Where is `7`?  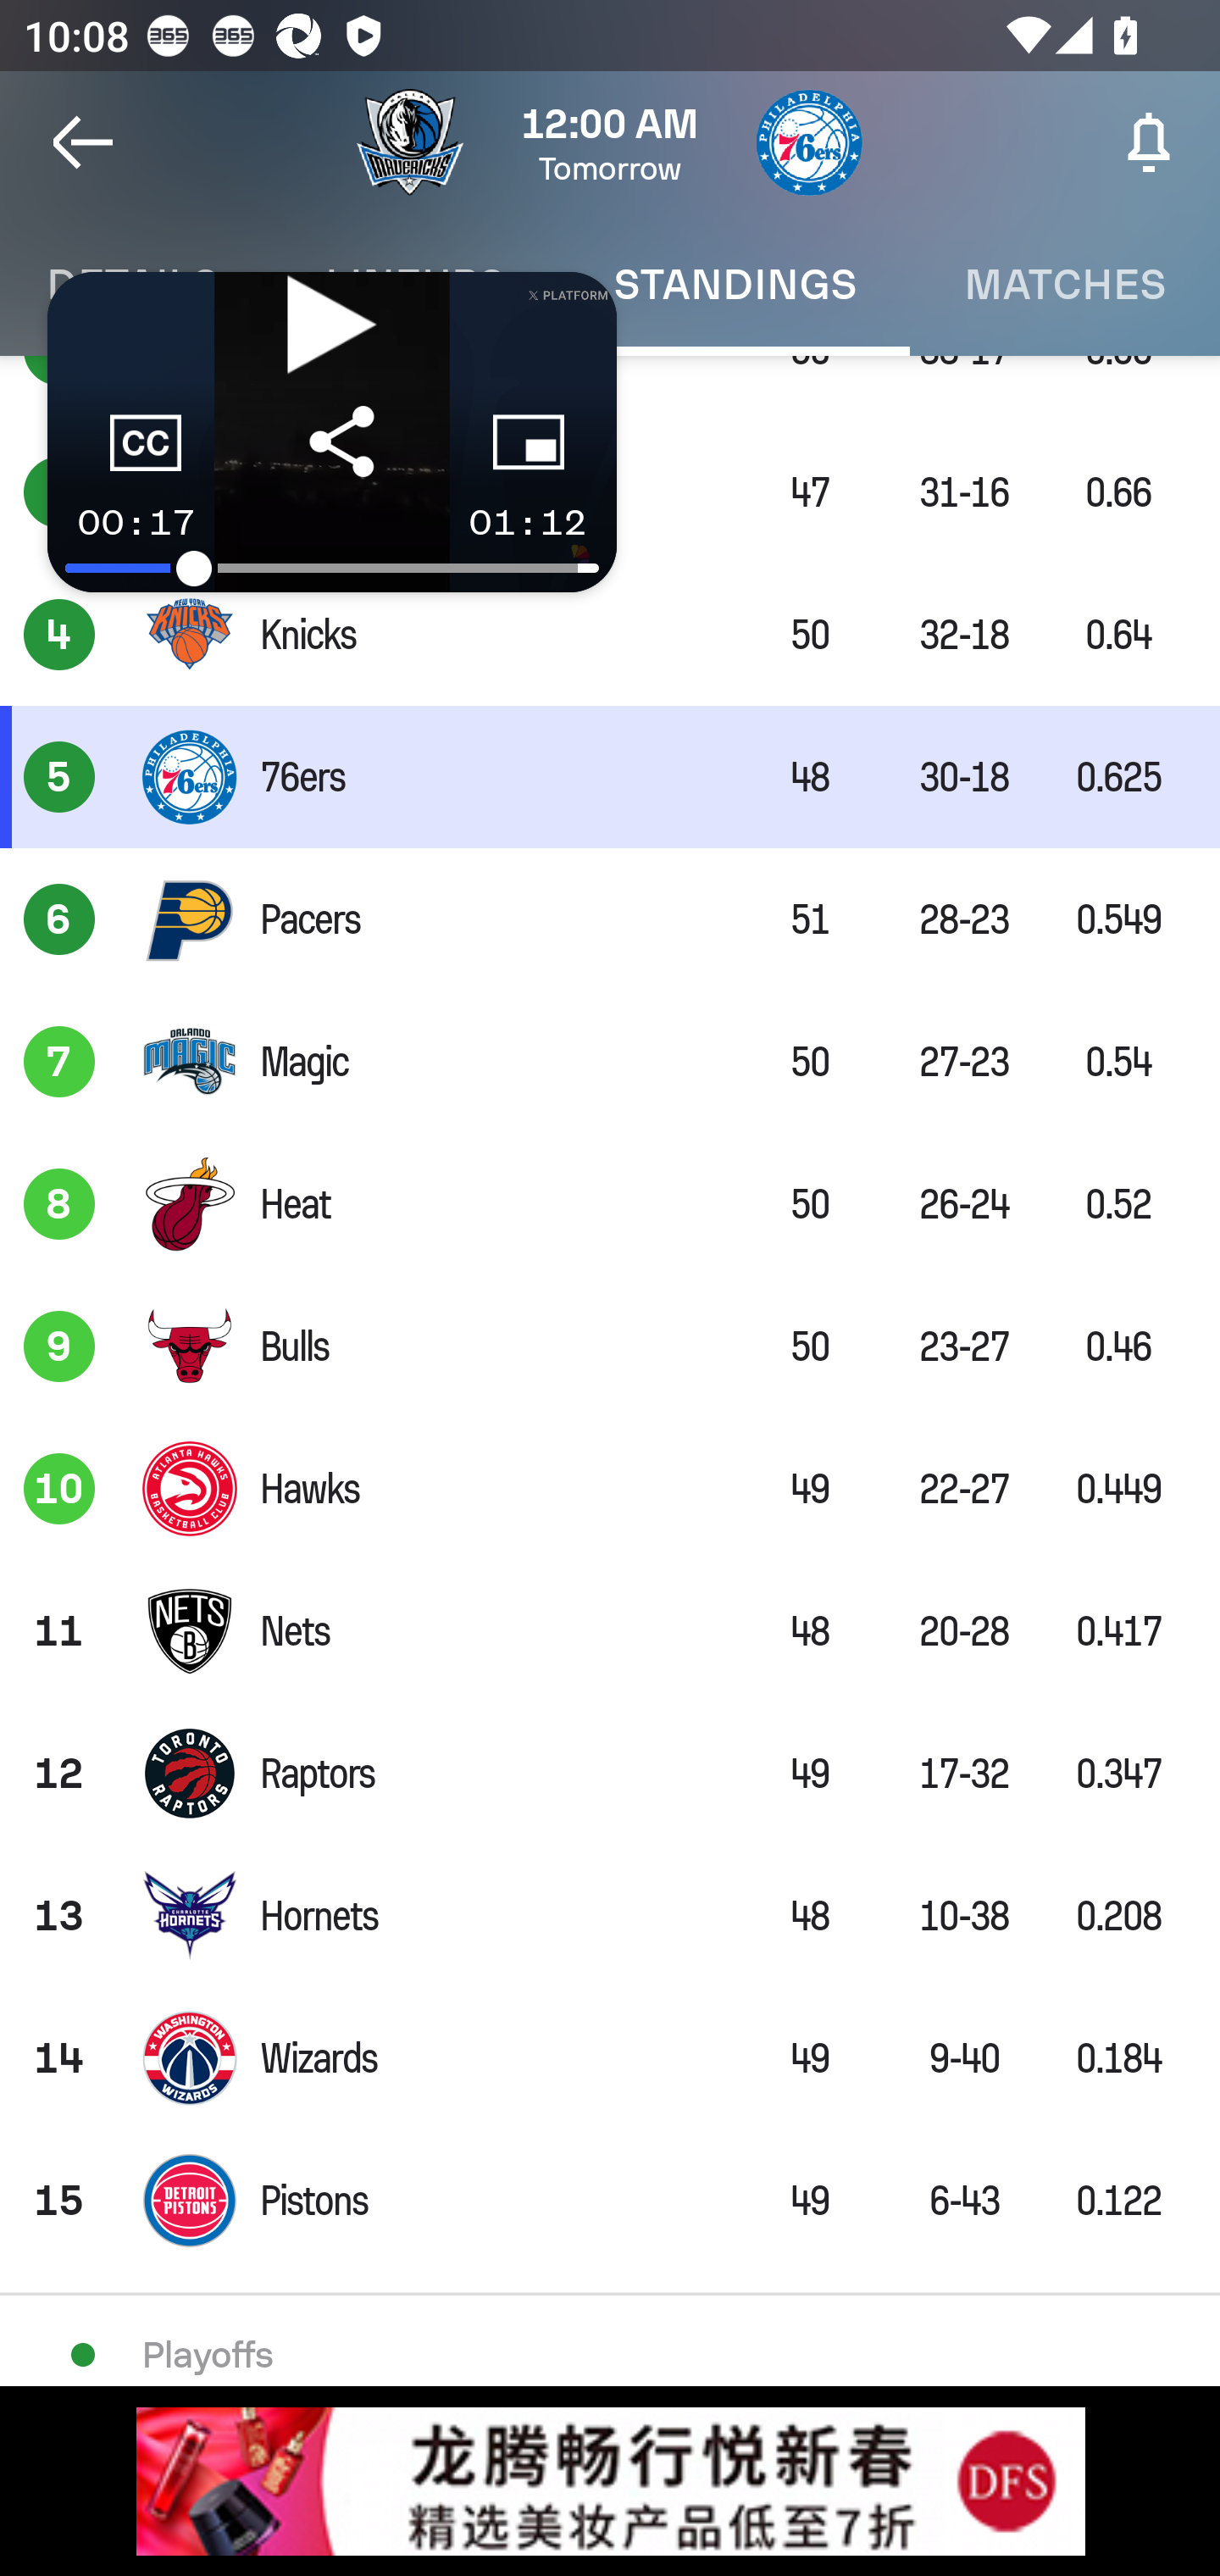
7 is located at coordinates (59, 1063).